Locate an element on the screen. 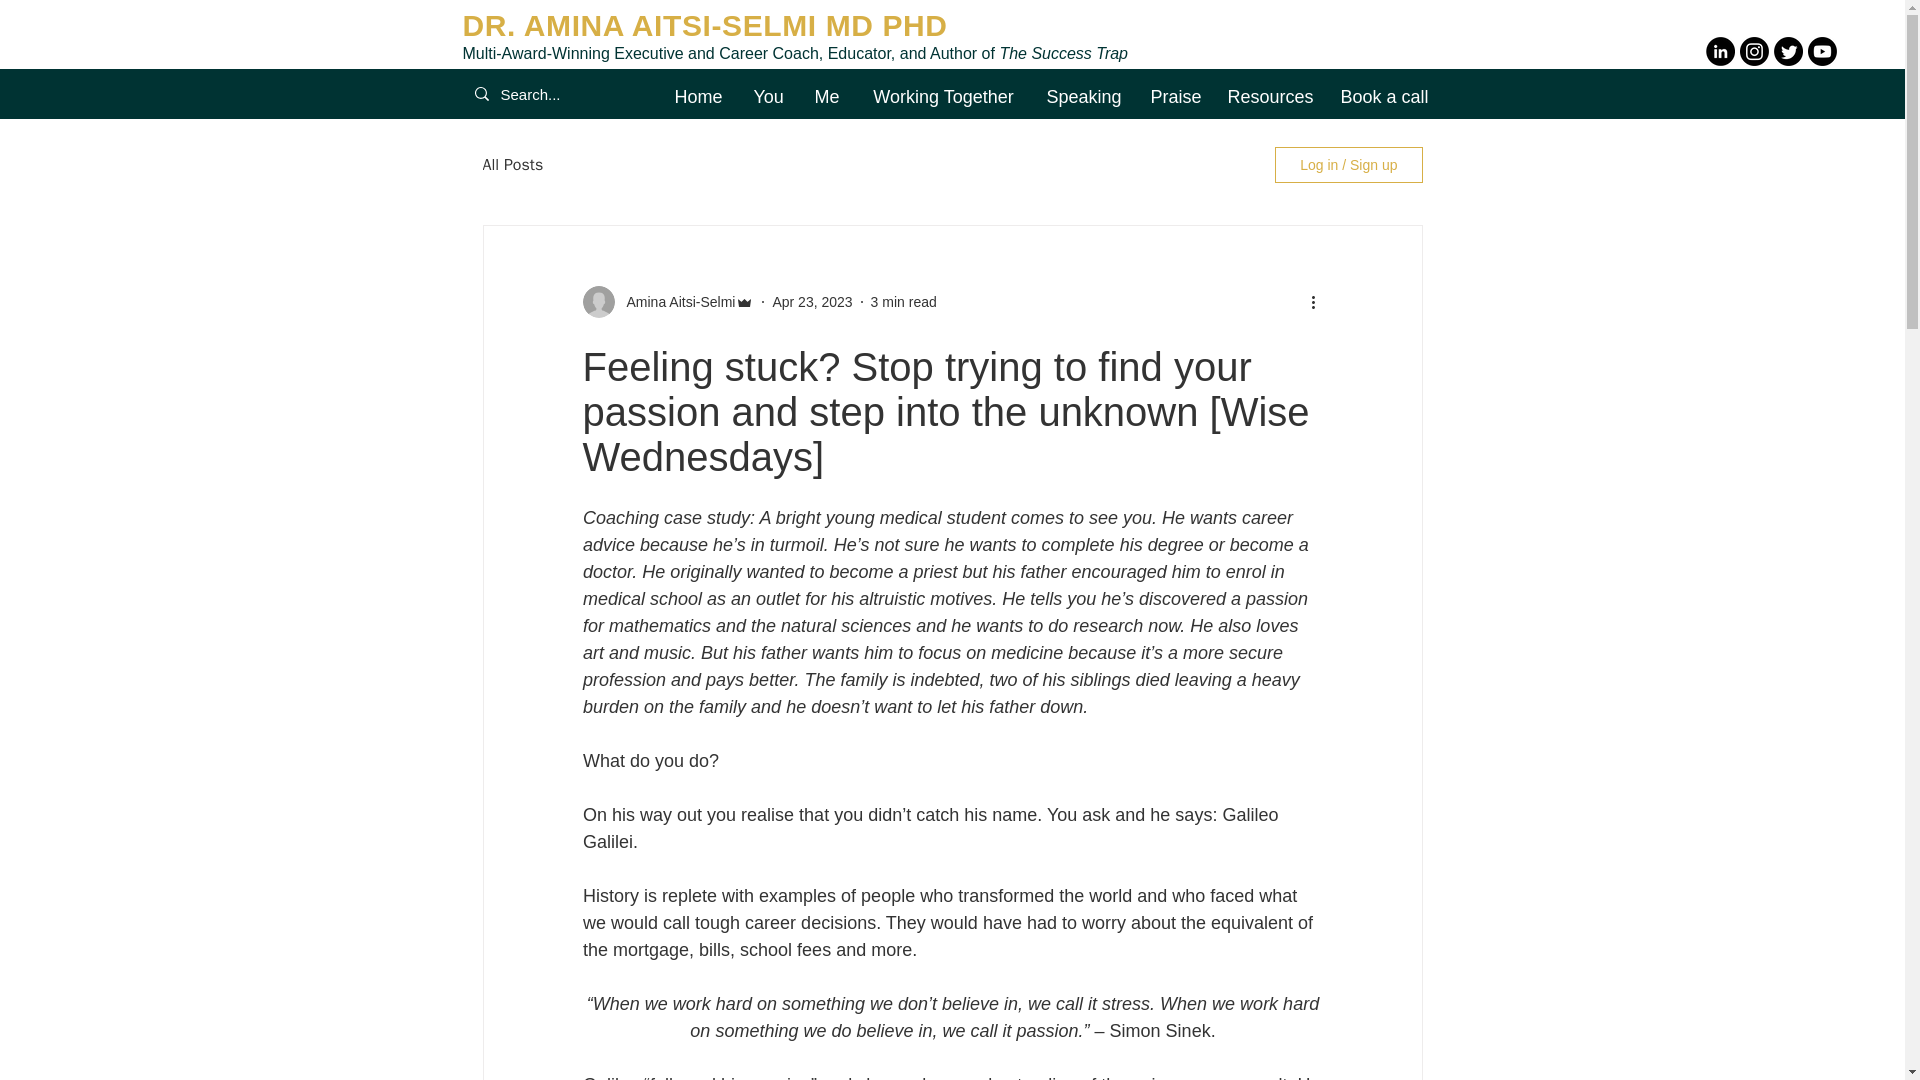  Speaking is located at coordinates (1084, 97).